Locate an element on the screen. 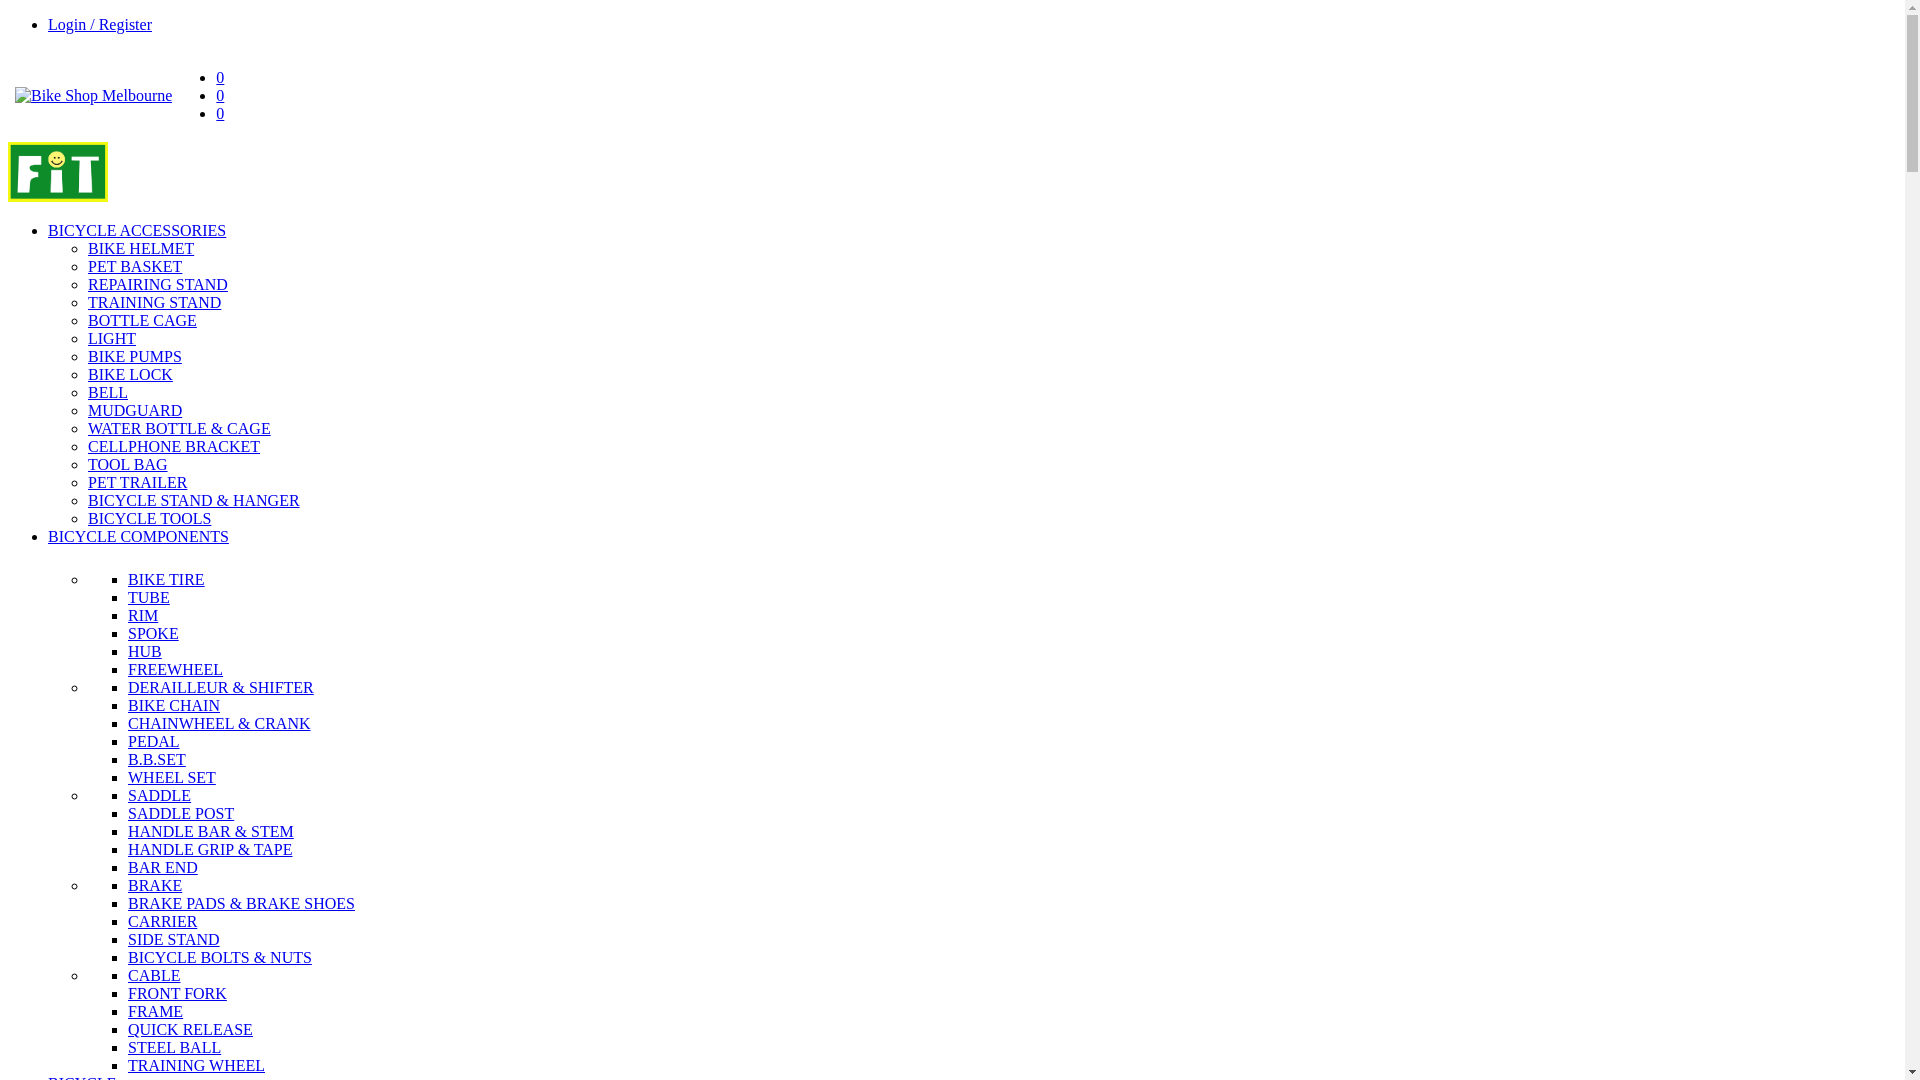 This screenshot has height=1080, width=1920. SIDE STAND is located at coordinates (174, 942).